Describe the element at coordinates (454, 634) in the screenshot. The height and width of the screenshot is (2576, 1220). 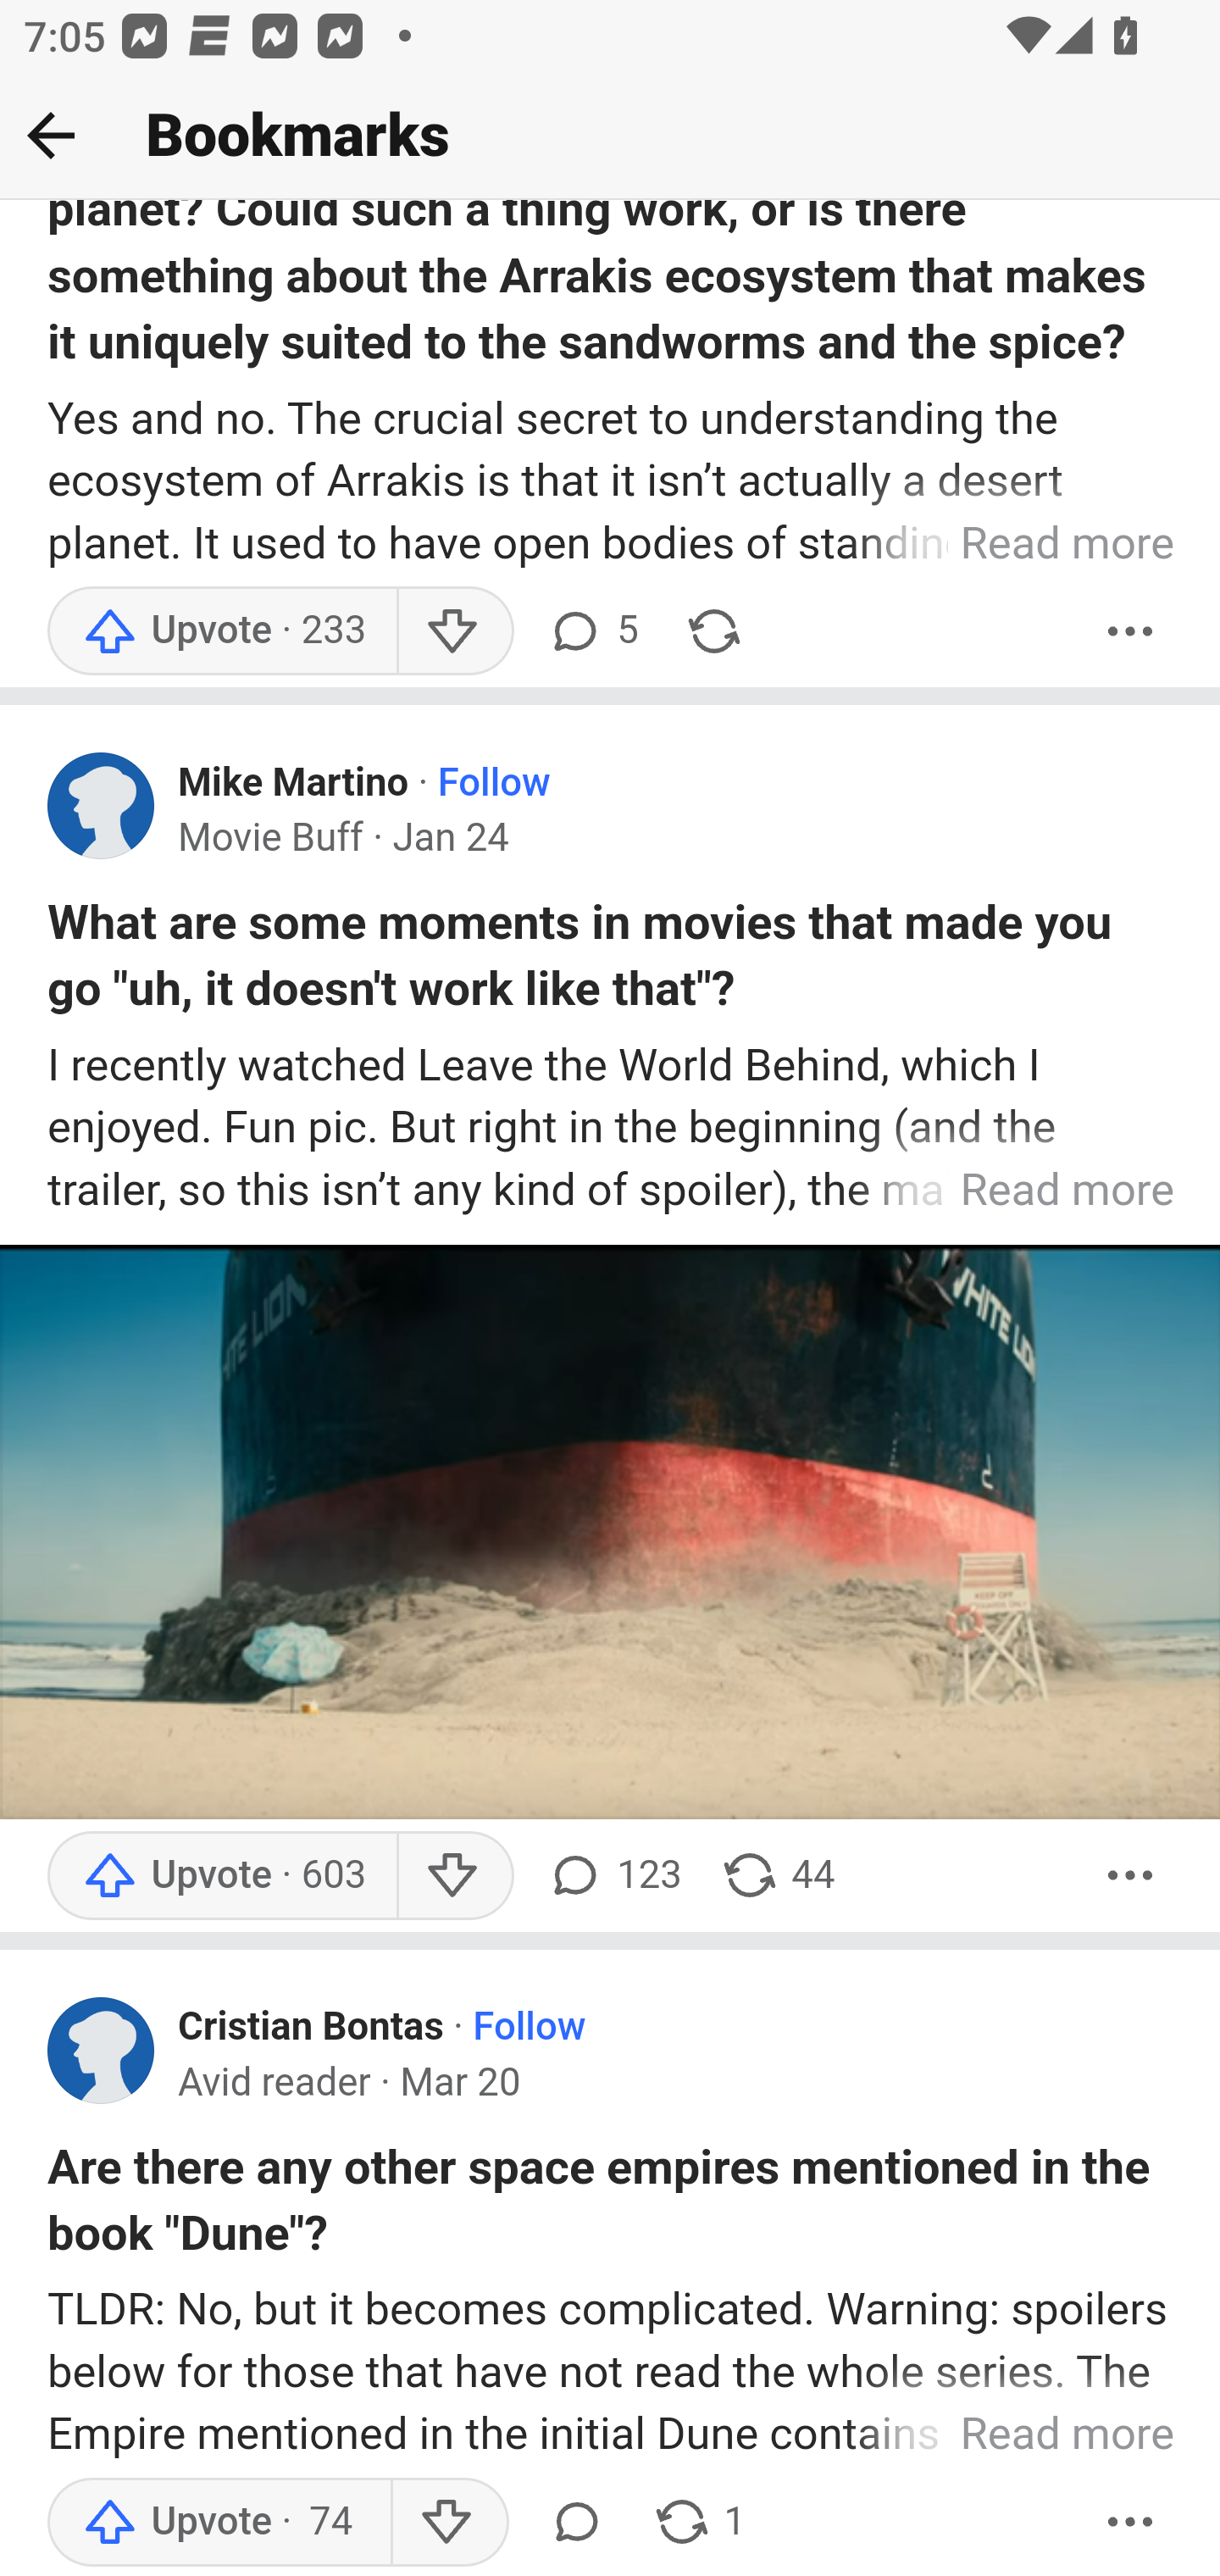
I see `Downvote` at that location.